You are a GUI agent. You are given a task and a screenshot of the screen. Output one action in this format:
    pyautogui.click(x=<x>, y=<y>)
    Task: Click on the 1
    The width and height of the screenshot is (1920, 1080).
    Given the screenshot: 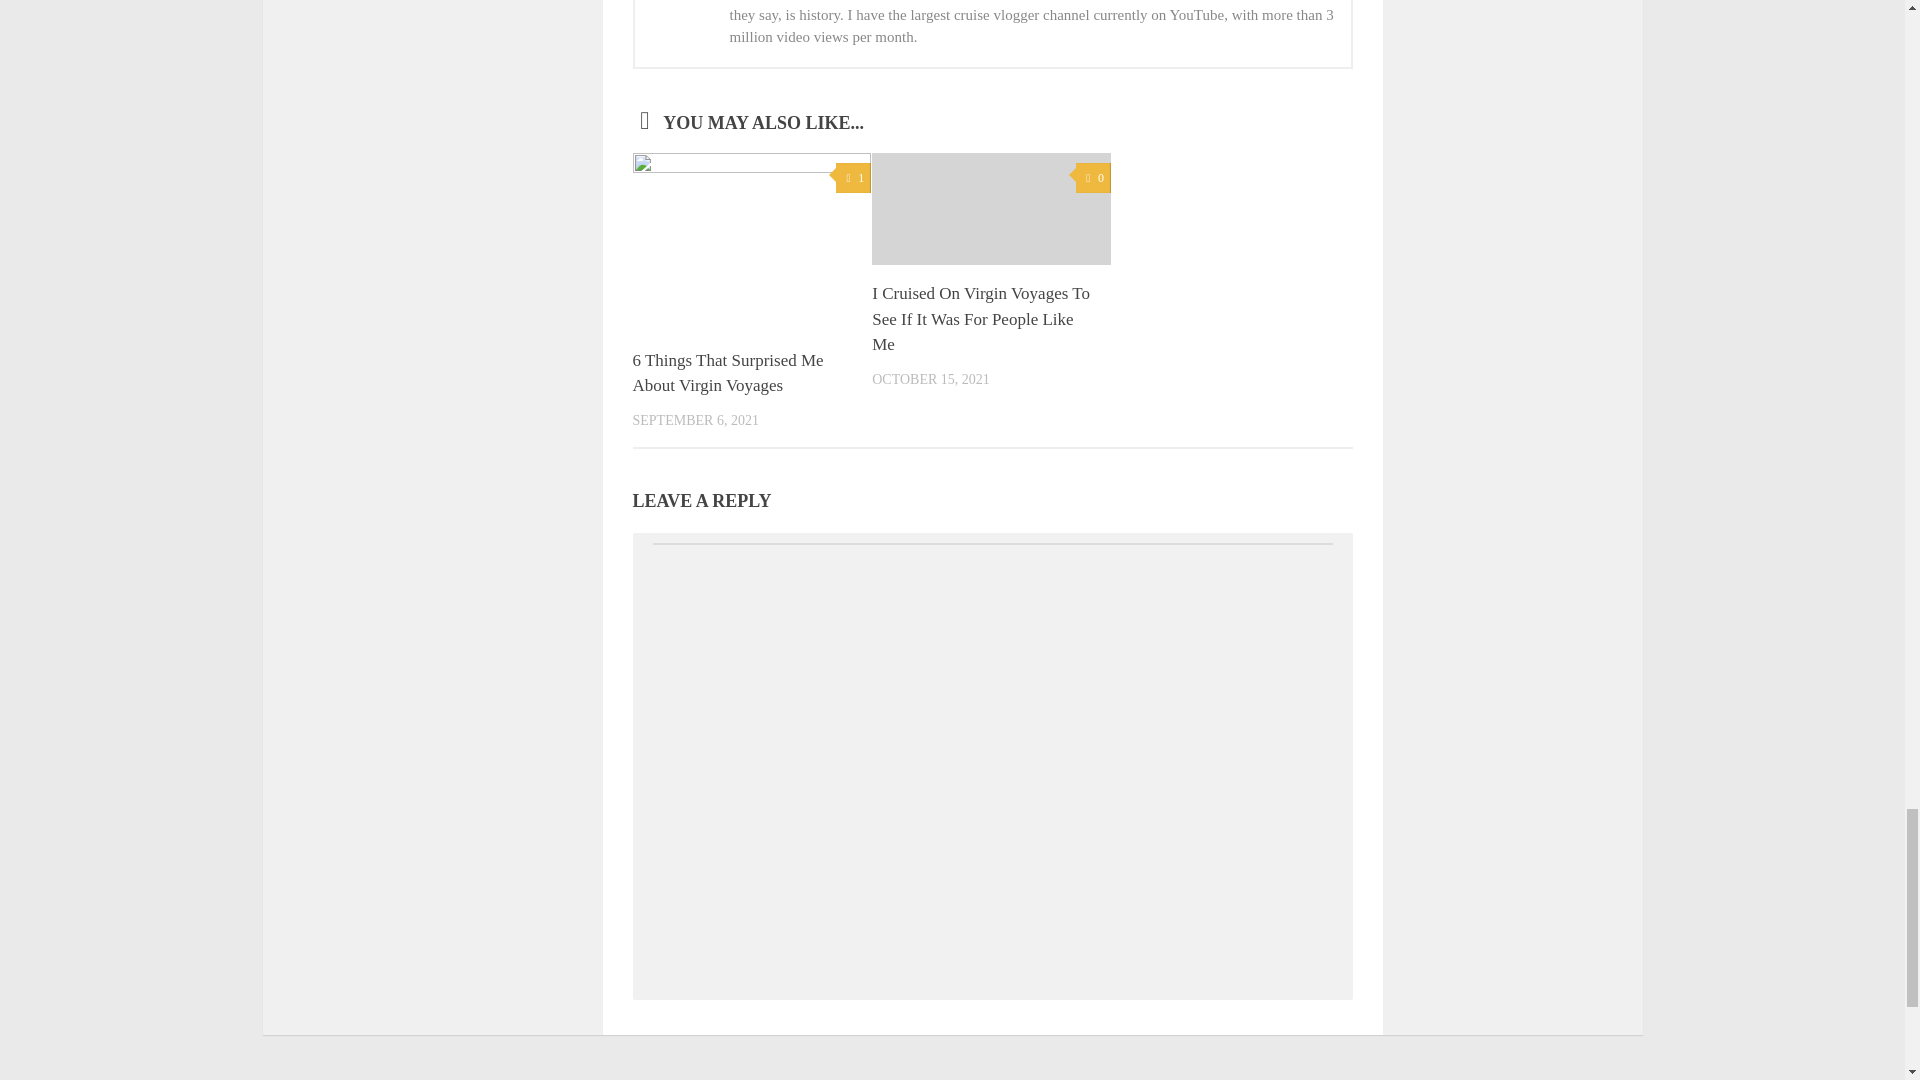 What is the action you would take?
    pyautogui.click(x=853, y=178)
    